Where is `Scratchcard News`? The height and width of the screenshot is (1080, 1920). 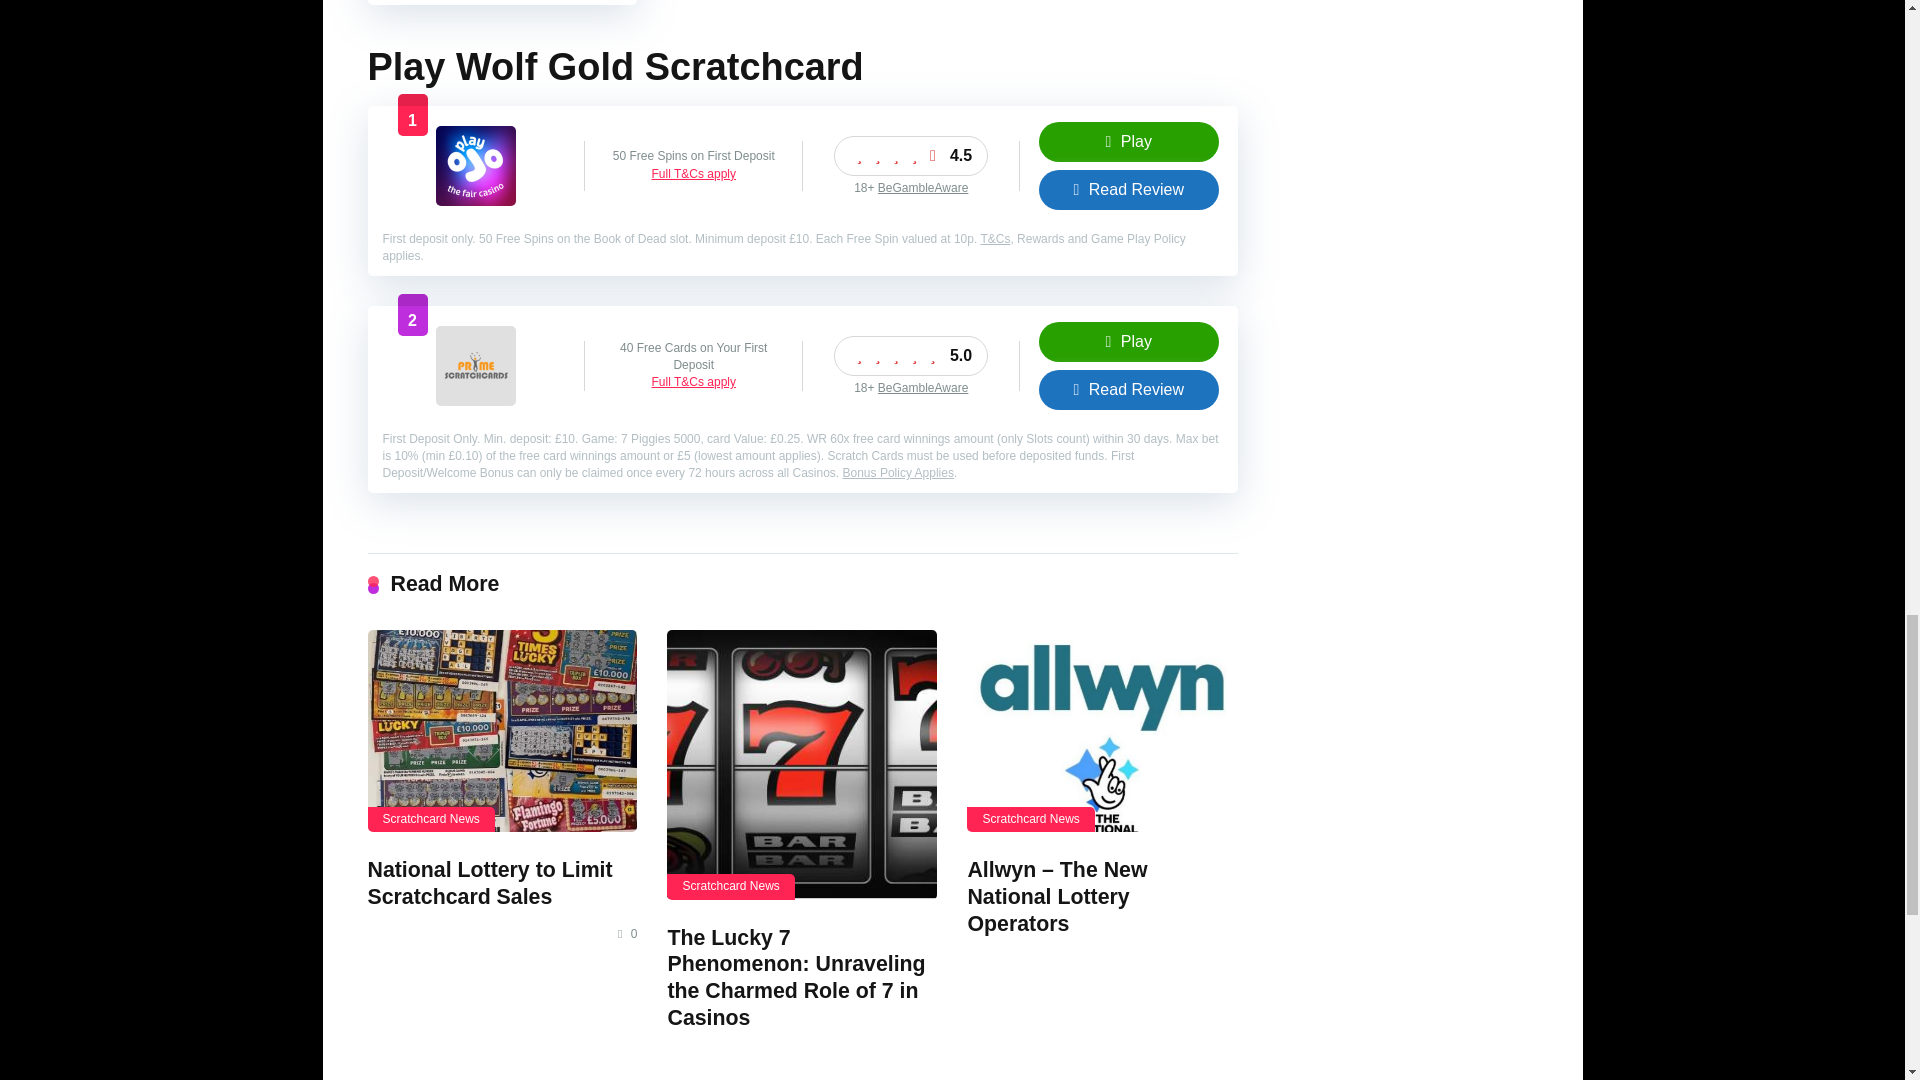 Scratchcard News is located at coordinates (730, 886).